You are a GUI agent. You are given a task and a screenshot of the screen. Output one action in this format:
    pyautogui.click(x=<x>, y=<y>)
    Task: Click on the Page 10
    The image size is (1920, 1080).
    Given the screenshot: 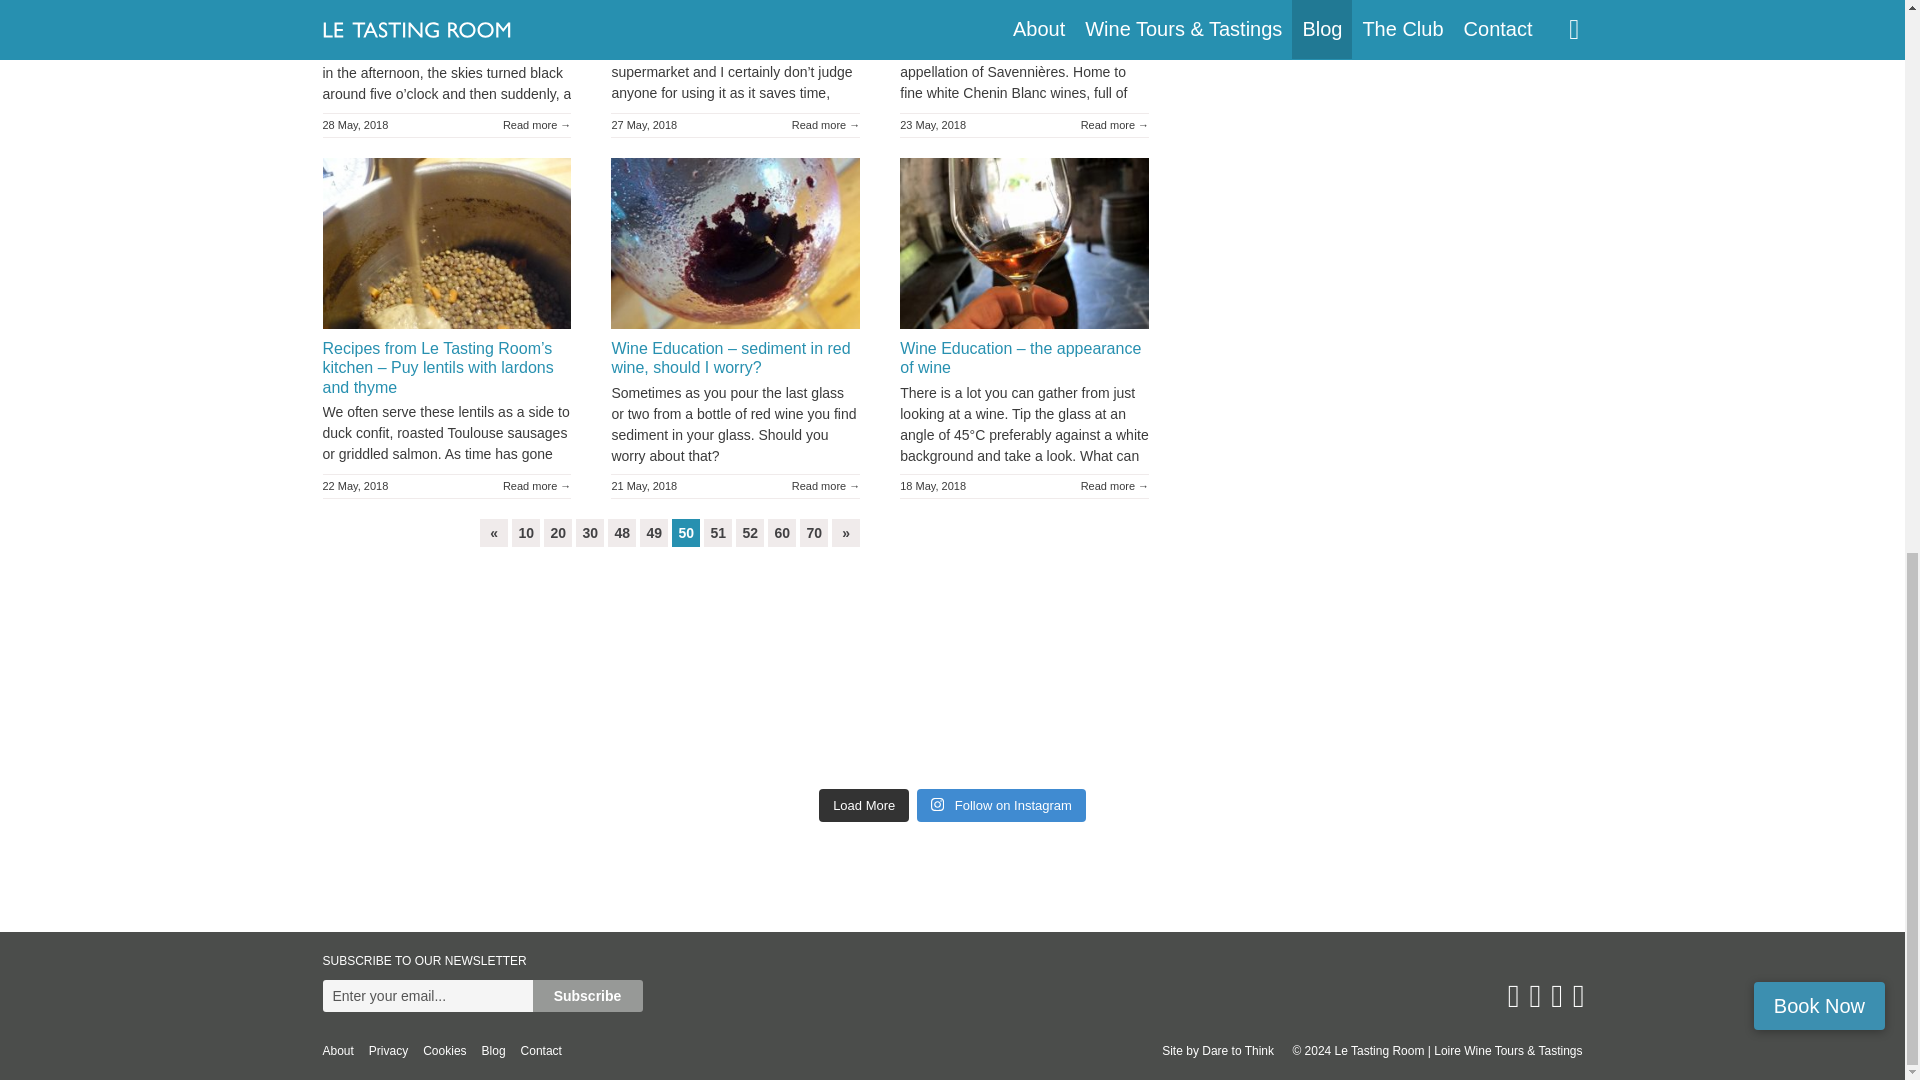 What is the action you would take?
    pyautogui.click(x=526, y=532)
    